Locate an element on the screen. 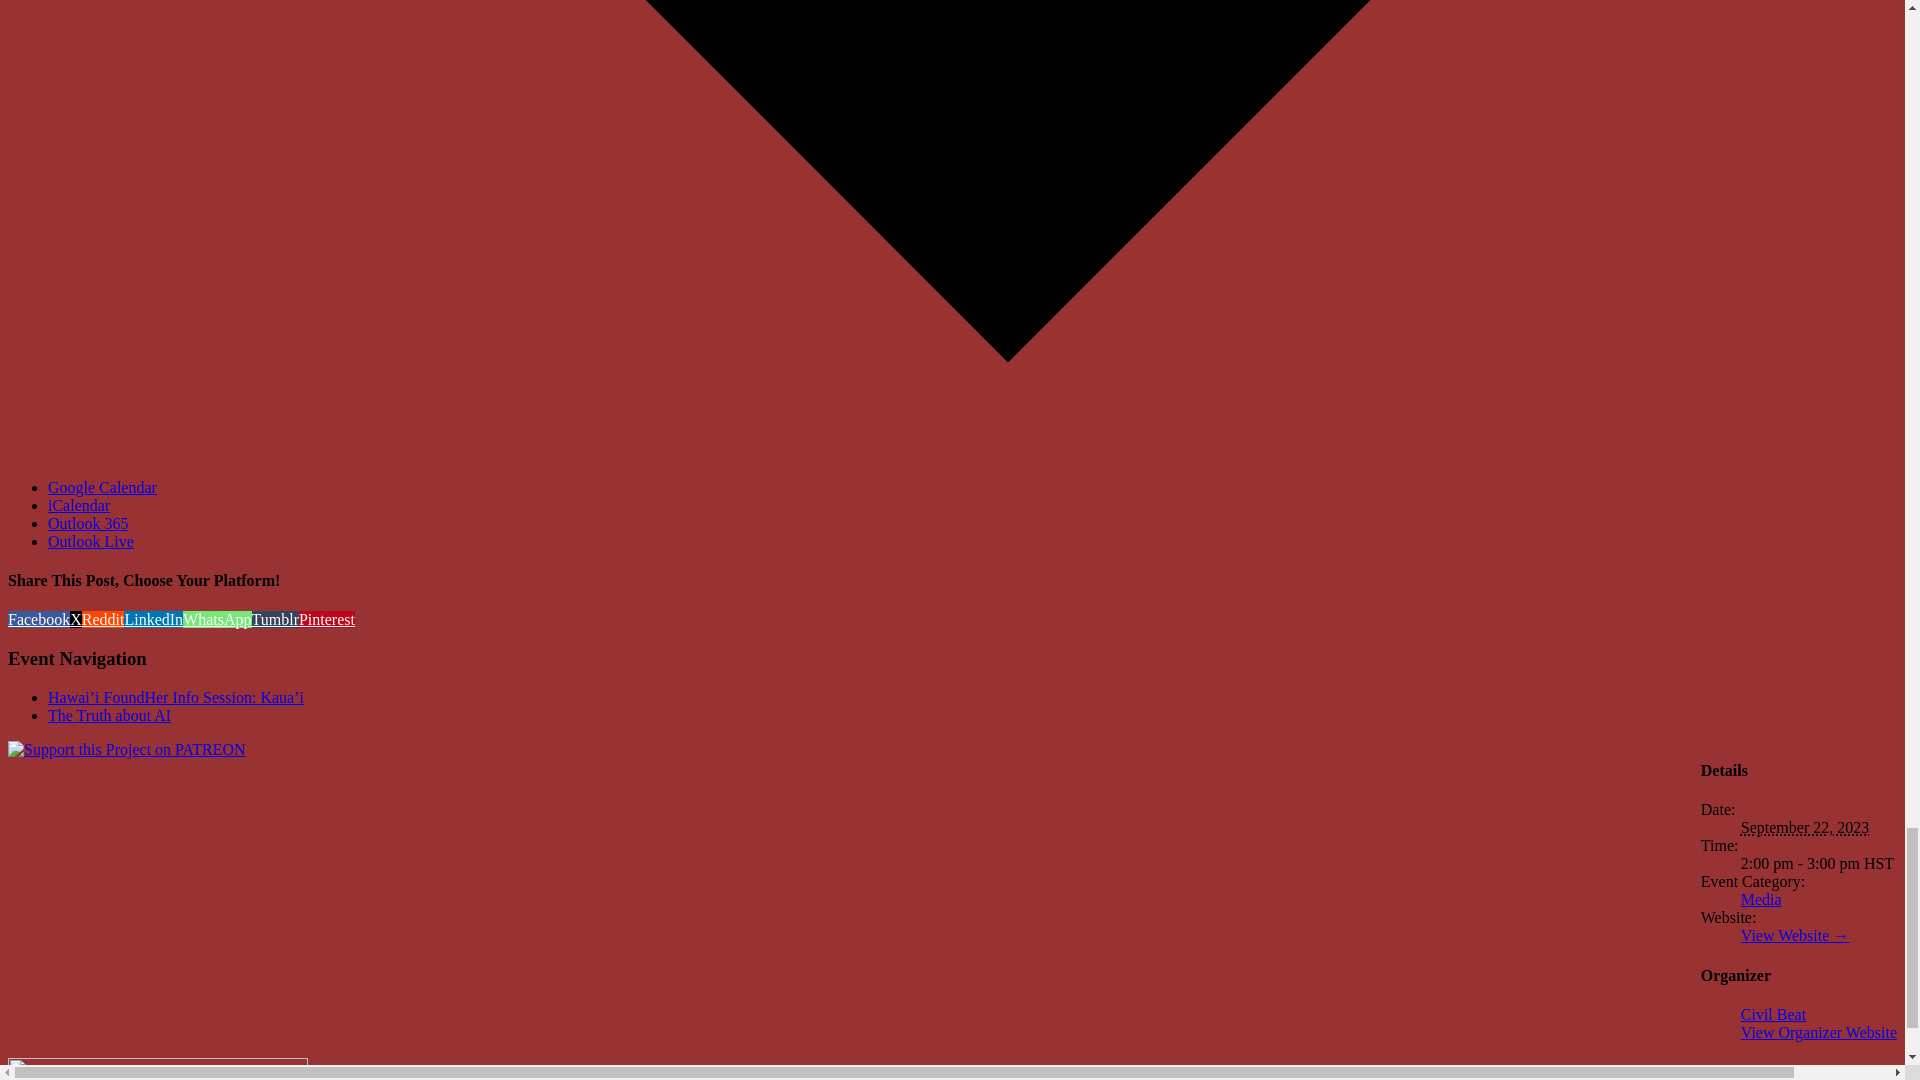 This screenshot has width=1920, height=1080. 2023-09-22 is located at coordinates (1818, 864).